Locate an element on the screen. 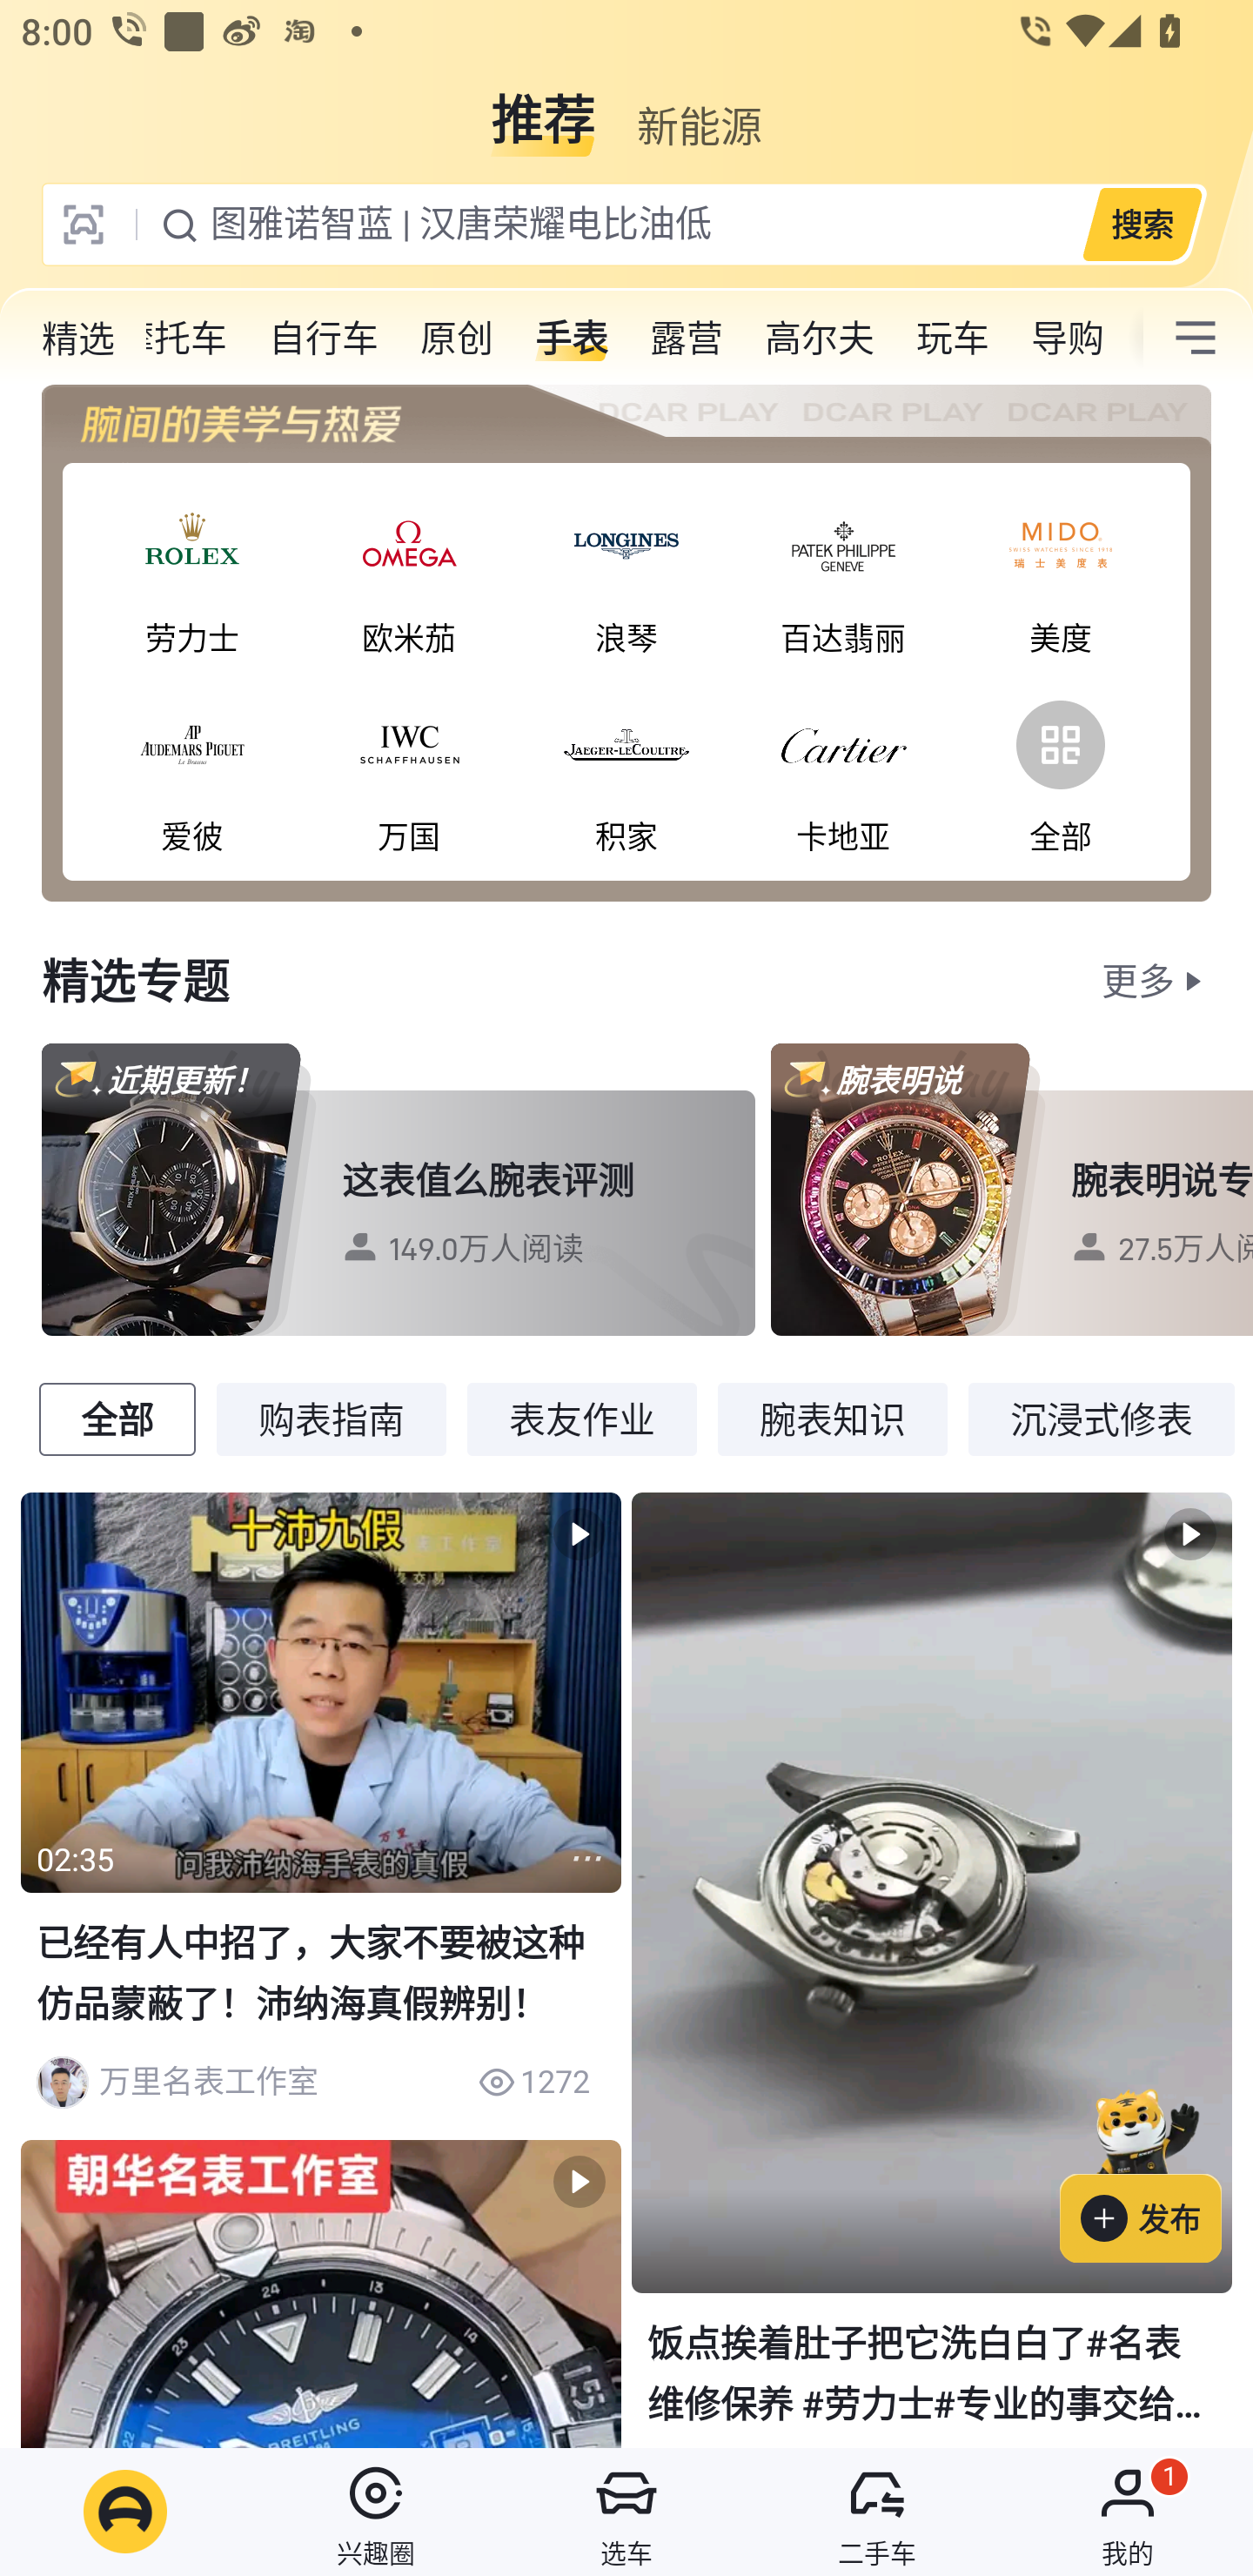 The width and height of the screenshot is (1253, 2576). 近期更新！ 这表值么腕表评测  149.0万人阅读 is located at coordinates (399, 1190).